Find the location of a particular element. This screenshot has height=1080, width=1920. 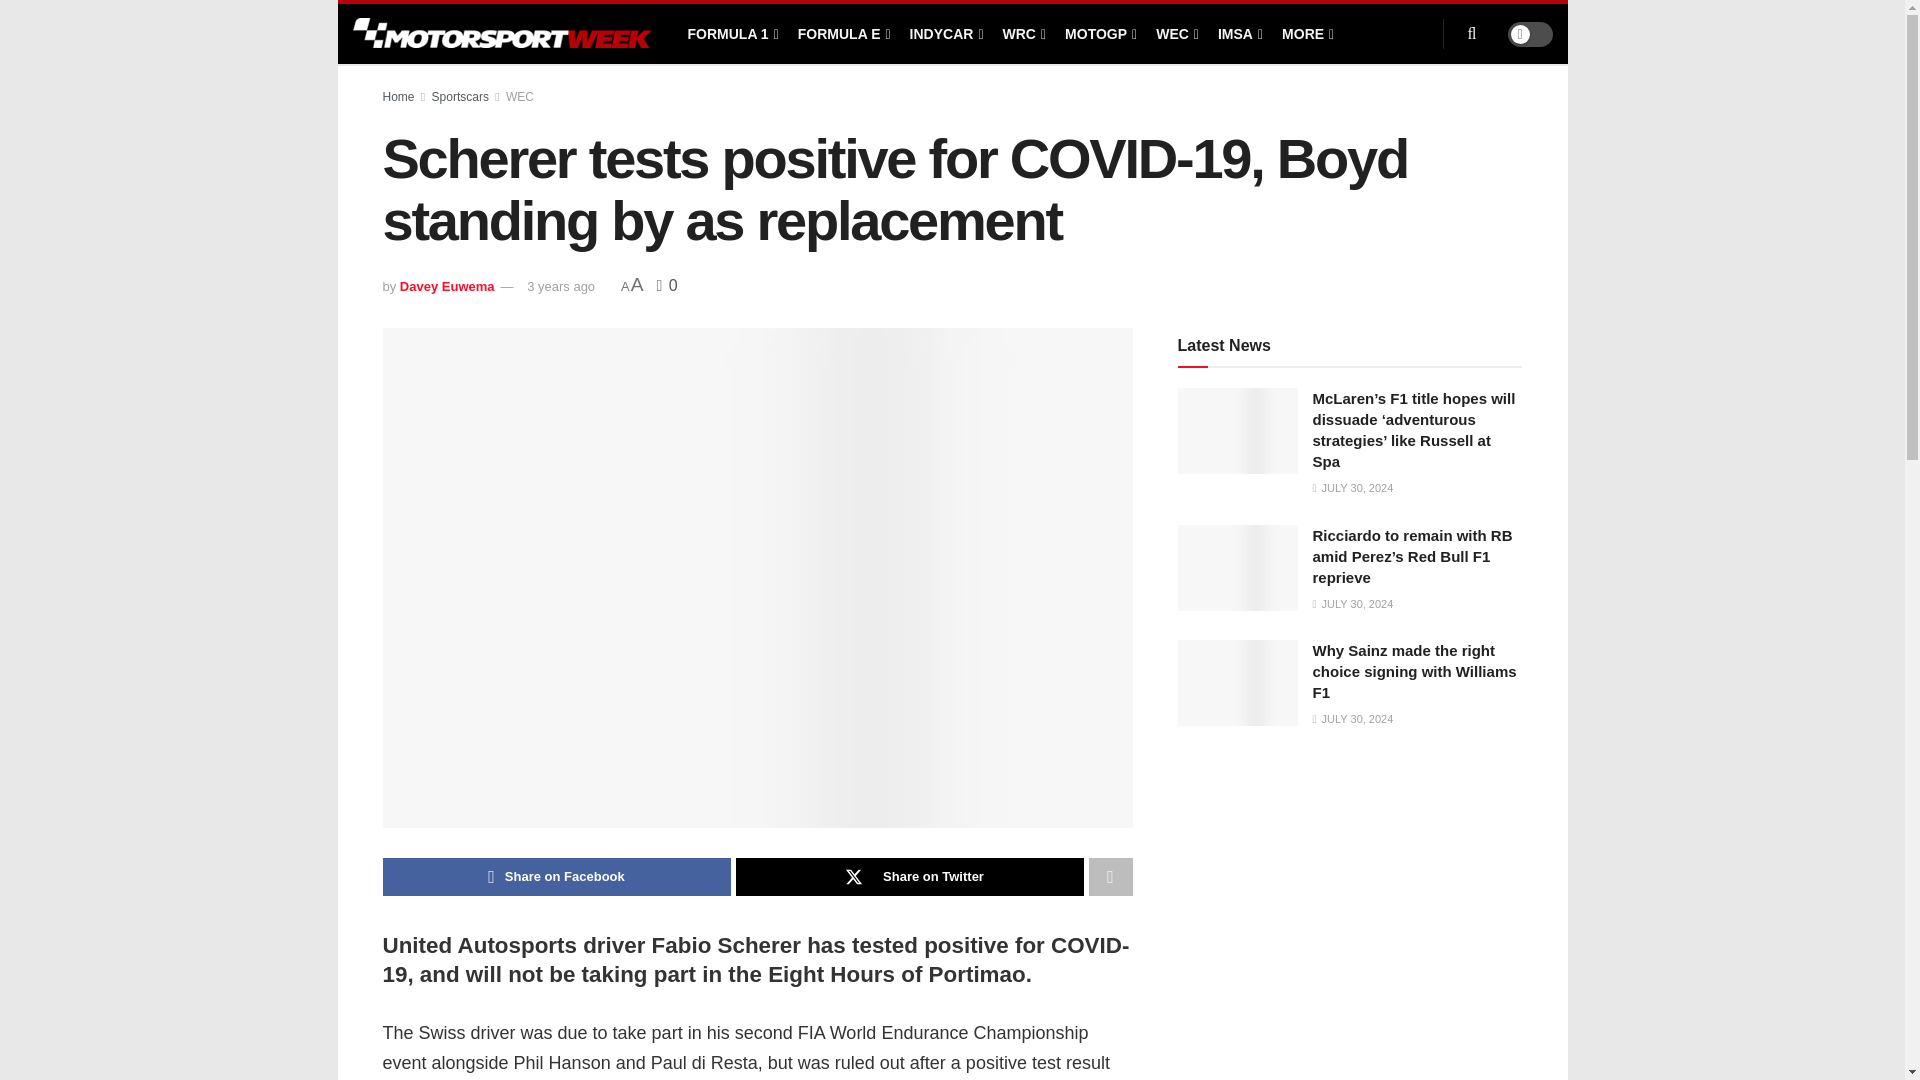

MORE is located at coordinates (1306, 34).